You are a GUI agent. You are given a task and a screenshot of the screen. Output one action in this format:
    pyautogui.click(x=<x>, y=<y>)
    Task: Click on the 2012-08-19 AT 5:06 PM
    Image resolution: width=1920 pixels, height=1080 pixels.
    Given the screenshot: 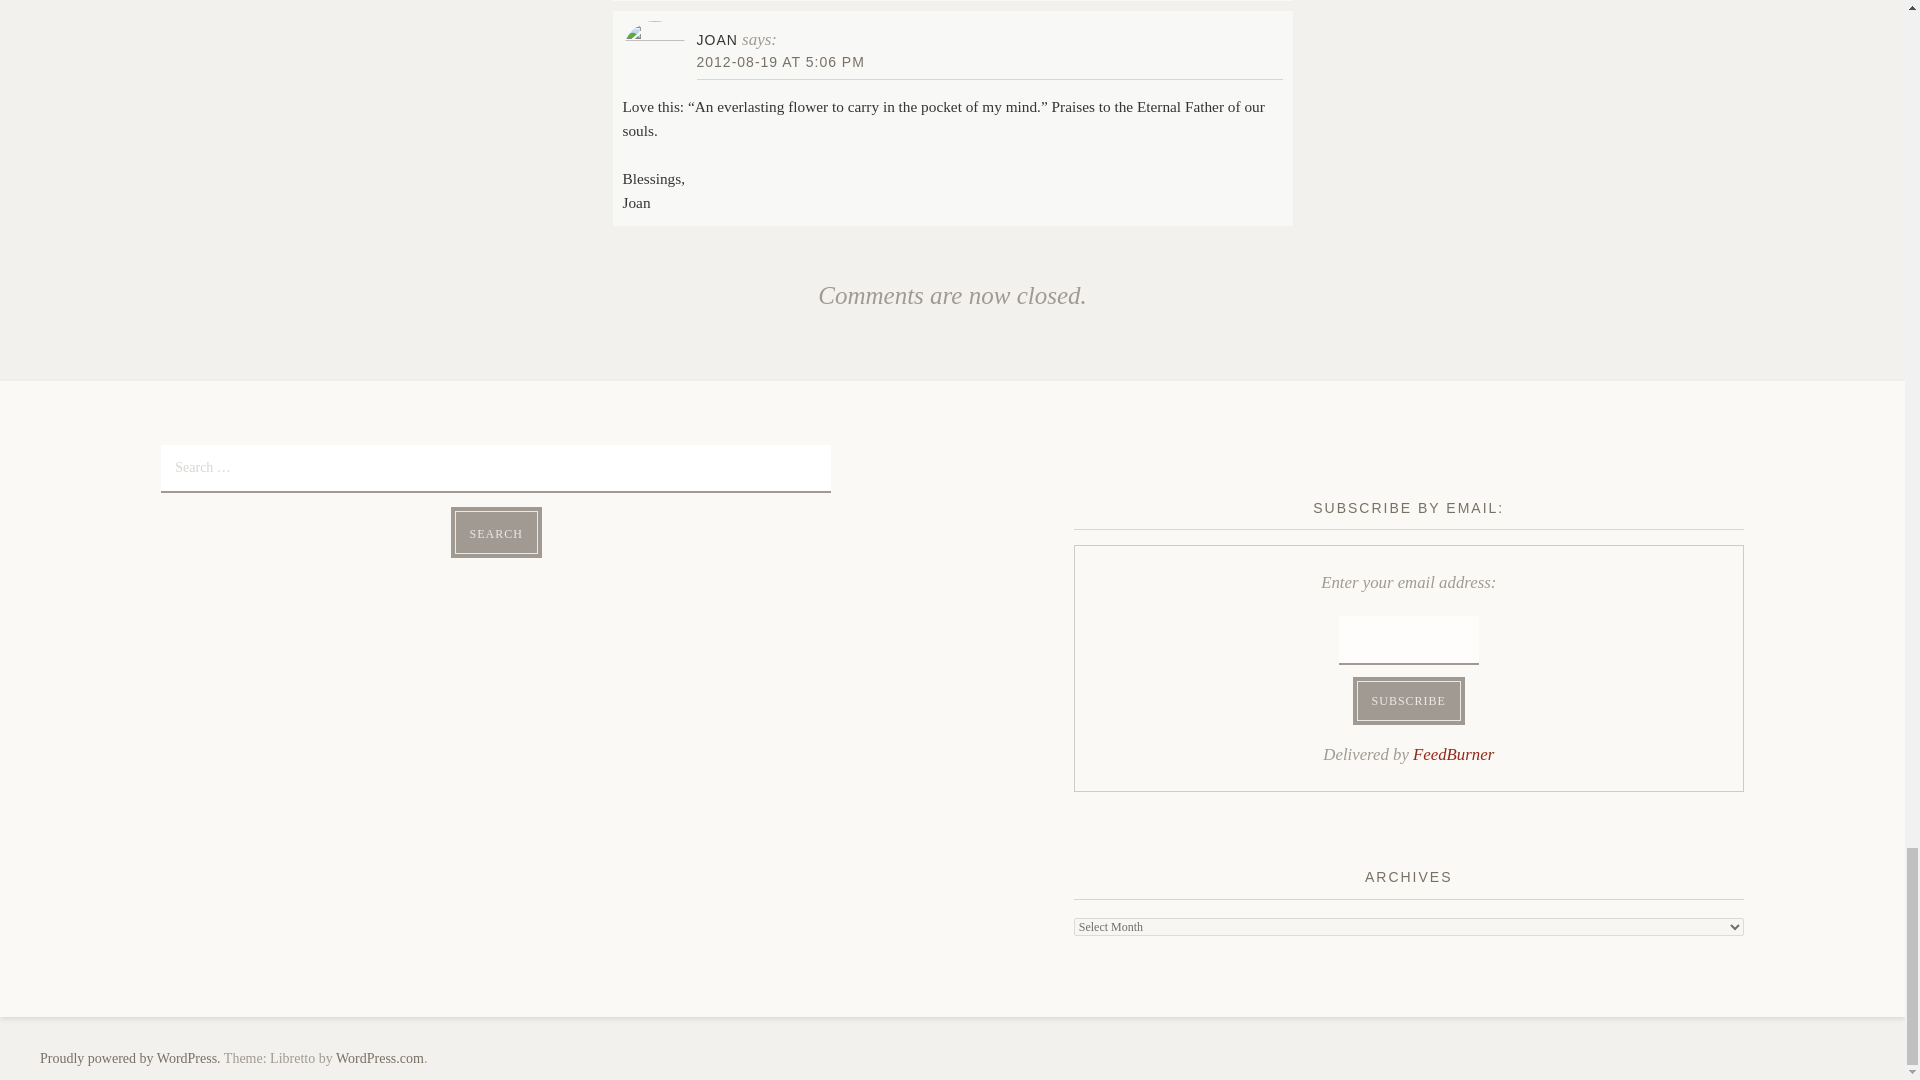 What is the action you would take?
    pyautogui.click(x=780, y=62)
    